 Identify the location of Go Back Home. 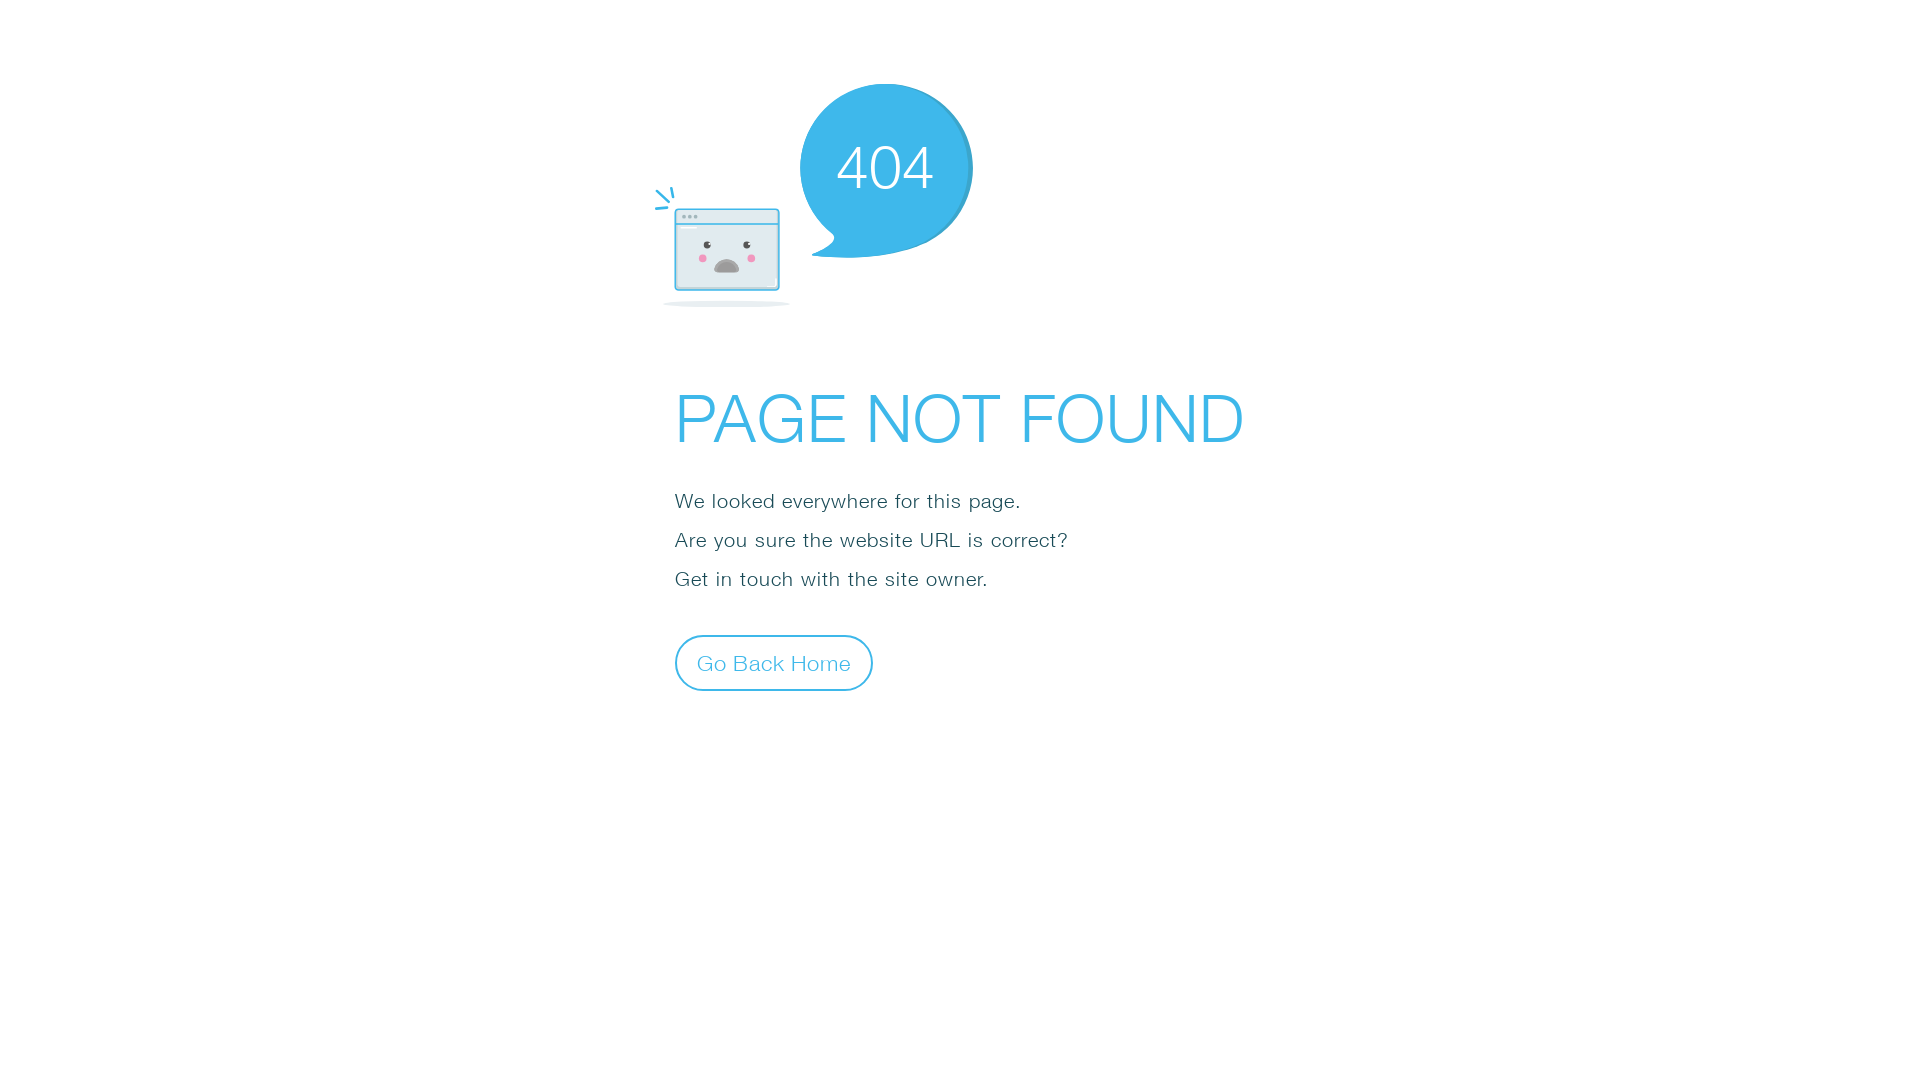
(774, 662).